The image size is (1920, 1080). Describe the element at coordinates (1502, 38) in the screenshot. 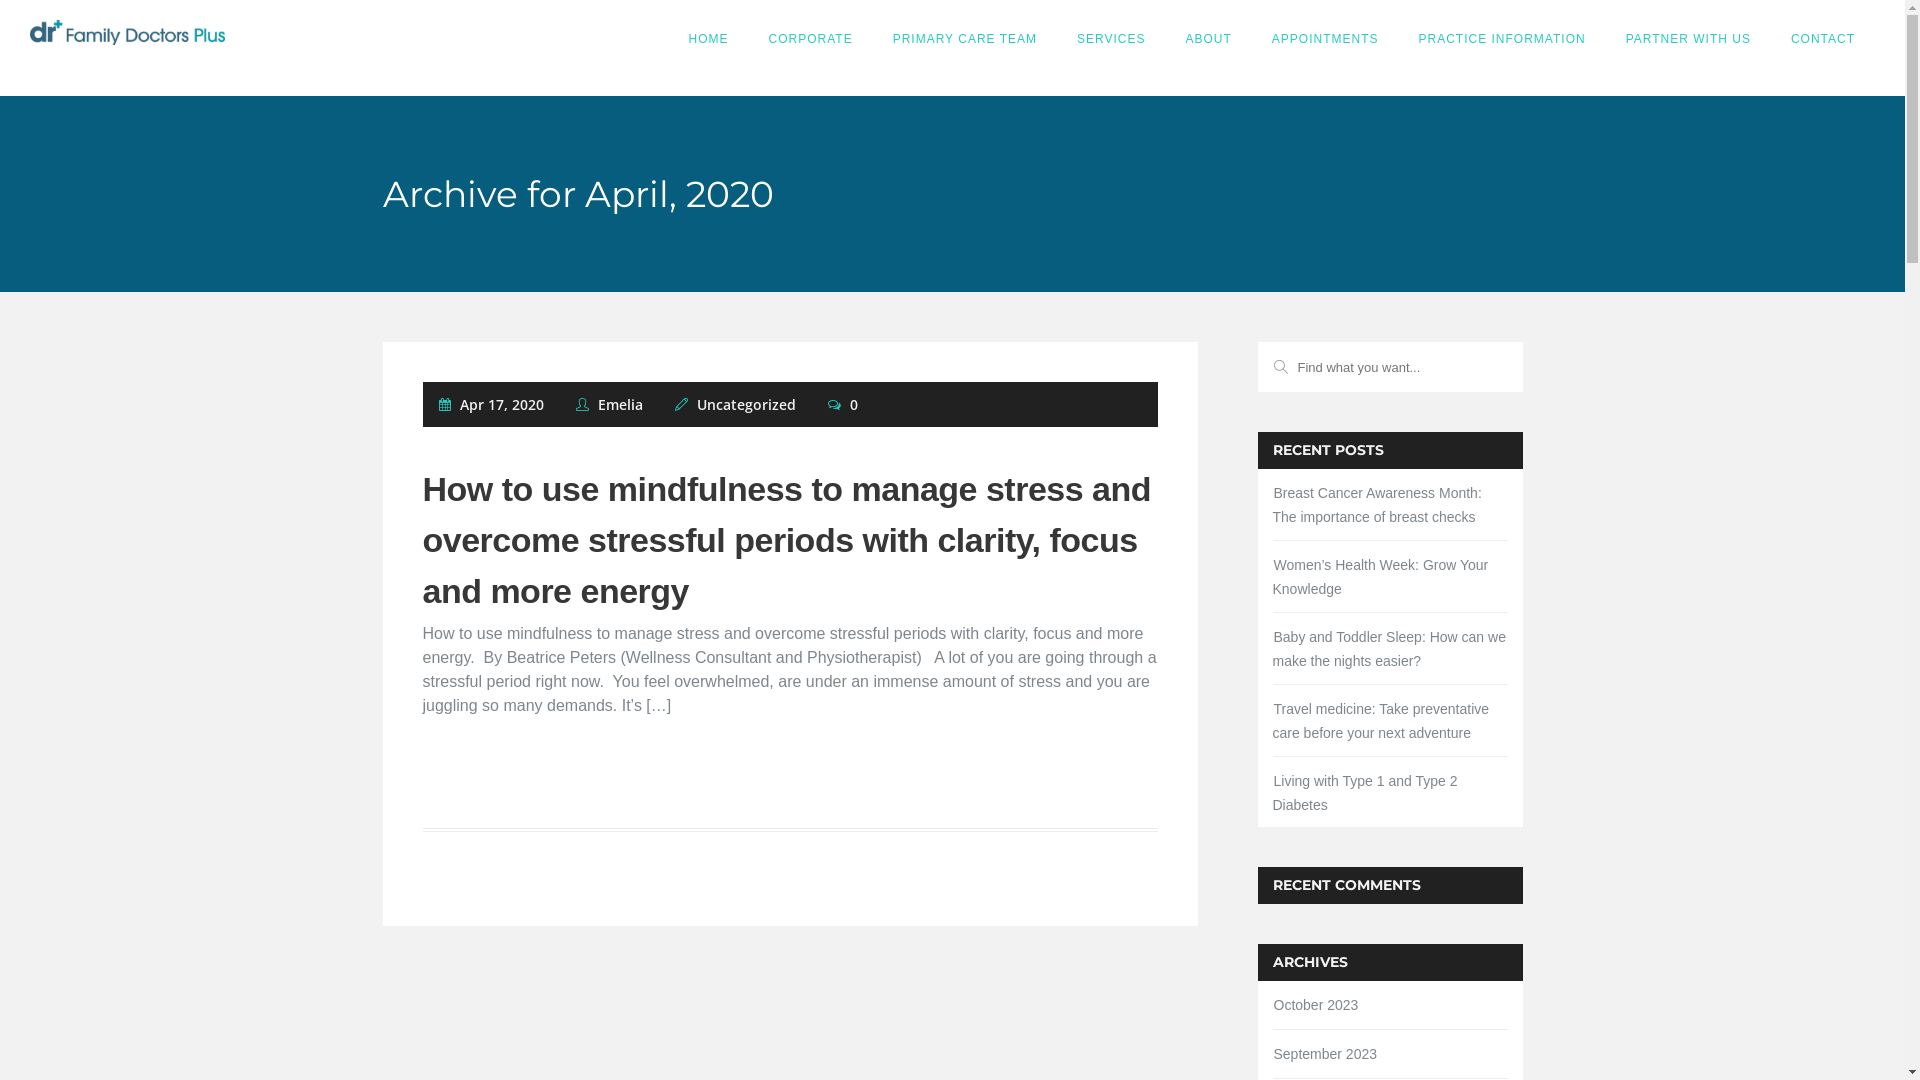

I see `PRACTICE INFORMATION` at that location.